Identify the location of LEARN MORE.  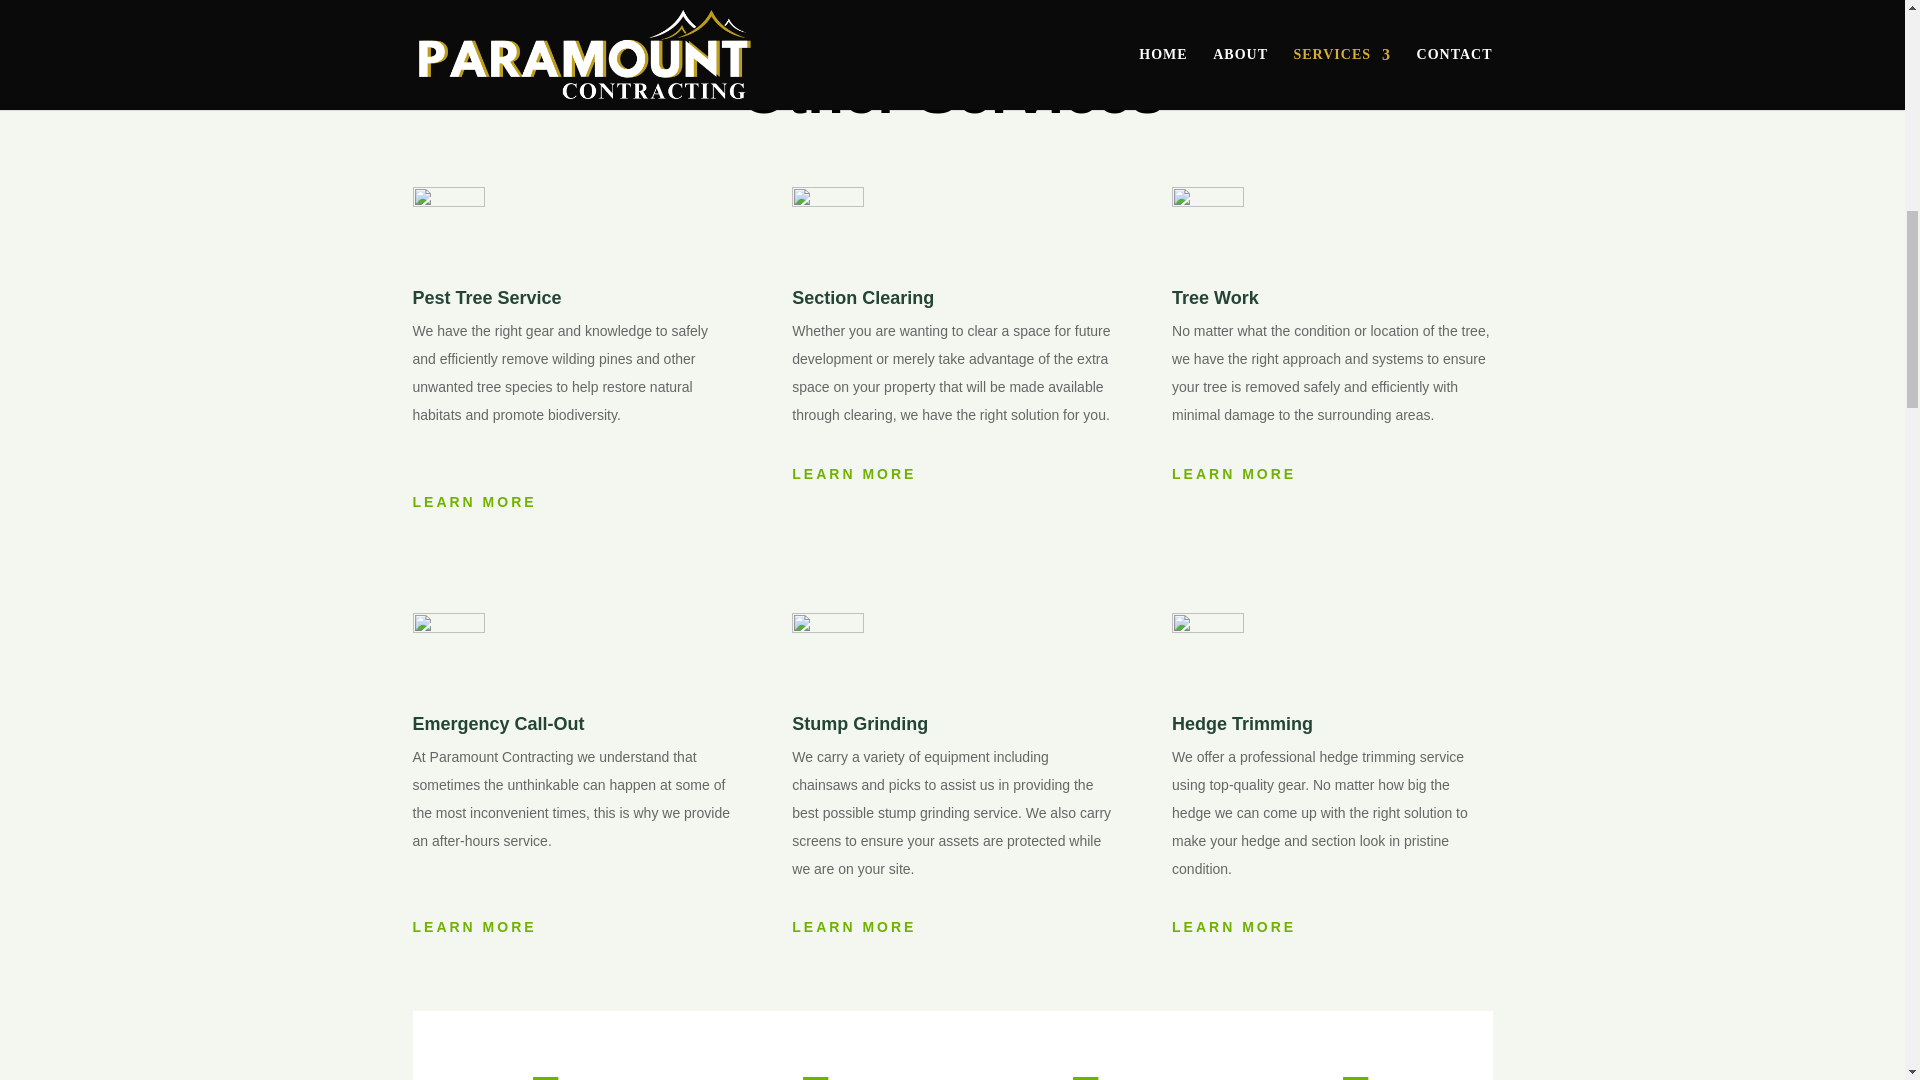
(1240, 474).